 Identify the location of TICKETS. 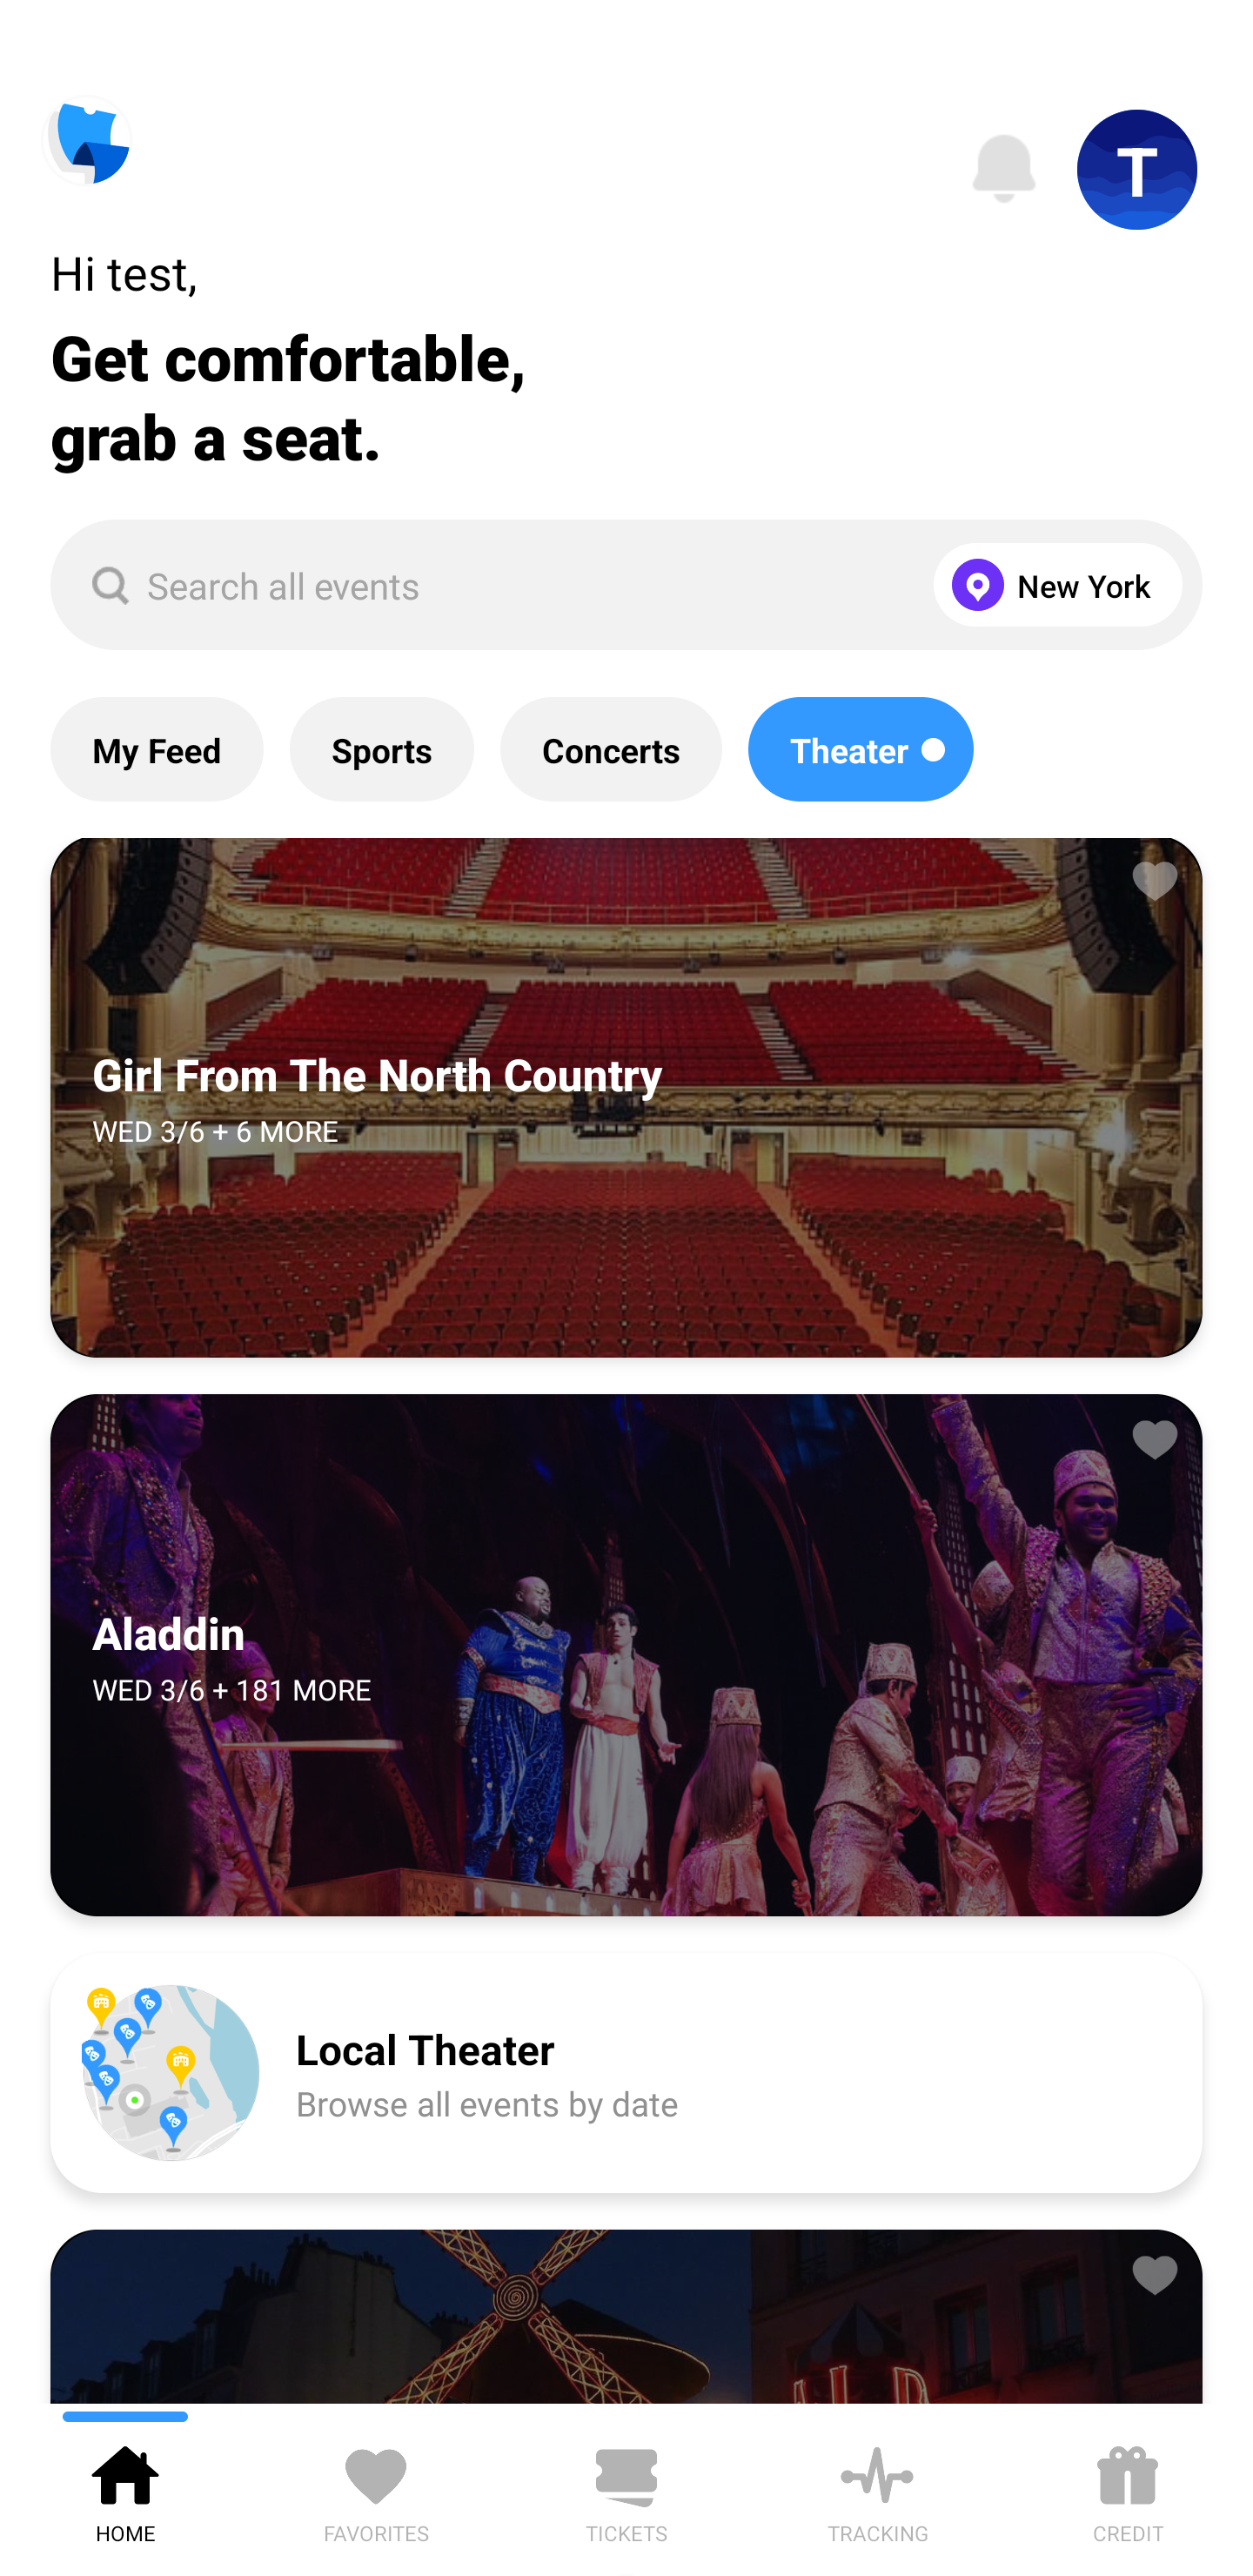
(626, 2489).